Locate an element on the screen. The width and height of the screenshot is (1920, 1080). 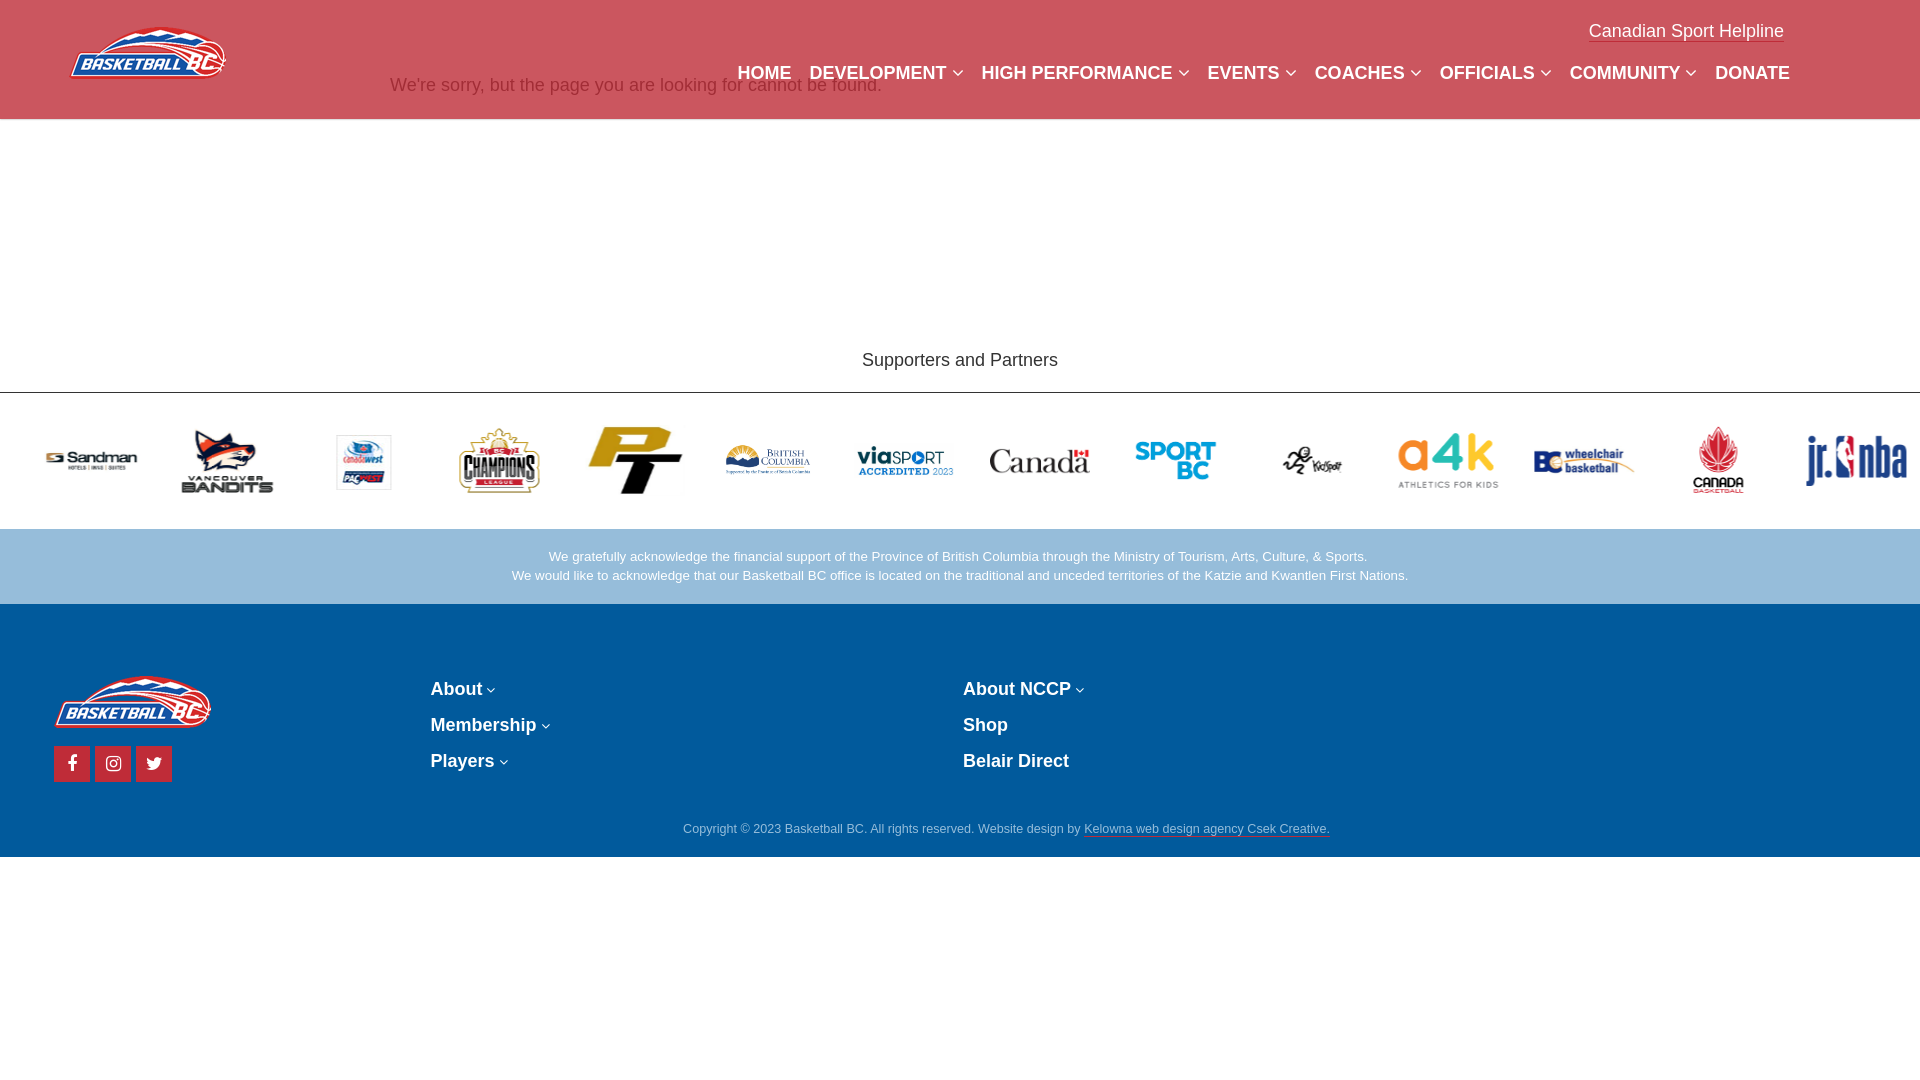
EVENTS is located at coordinates (1252, 73).